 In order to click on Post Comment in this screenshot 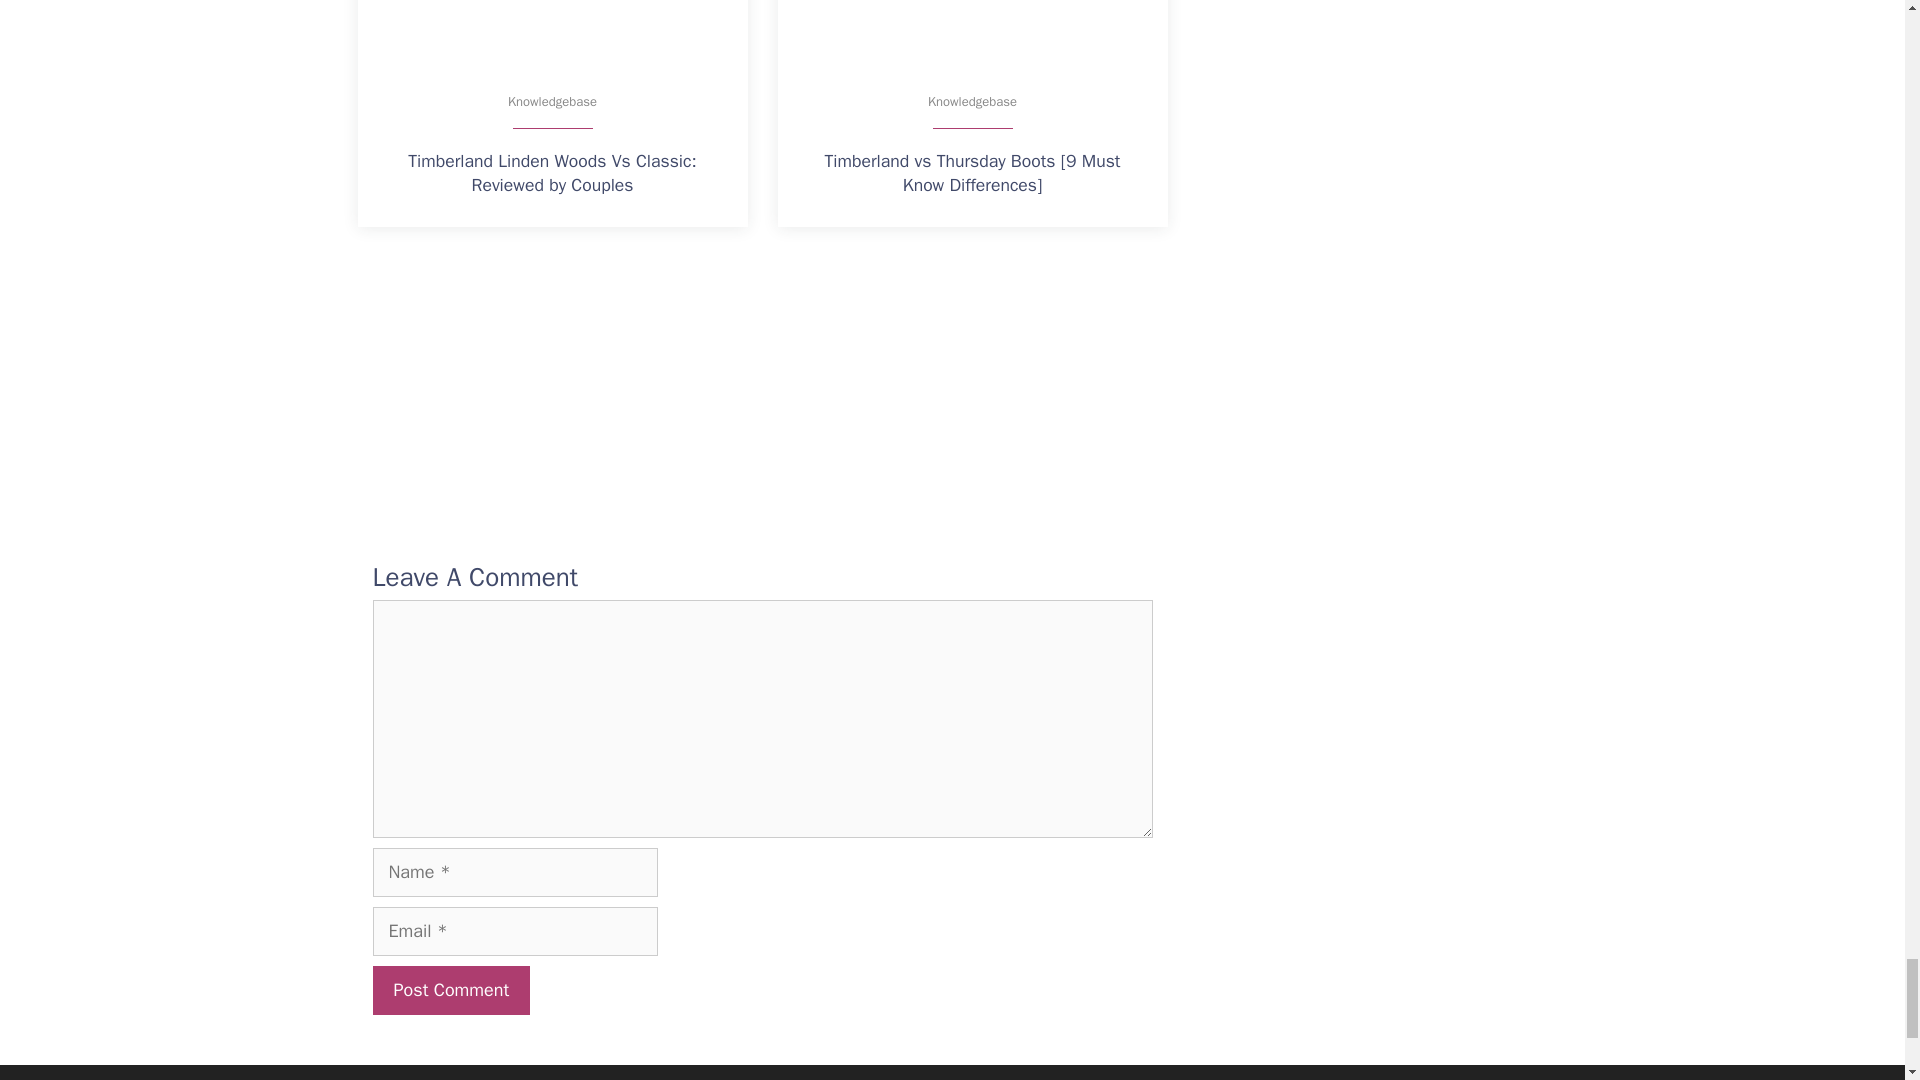, I will do `click(450, 990)`.